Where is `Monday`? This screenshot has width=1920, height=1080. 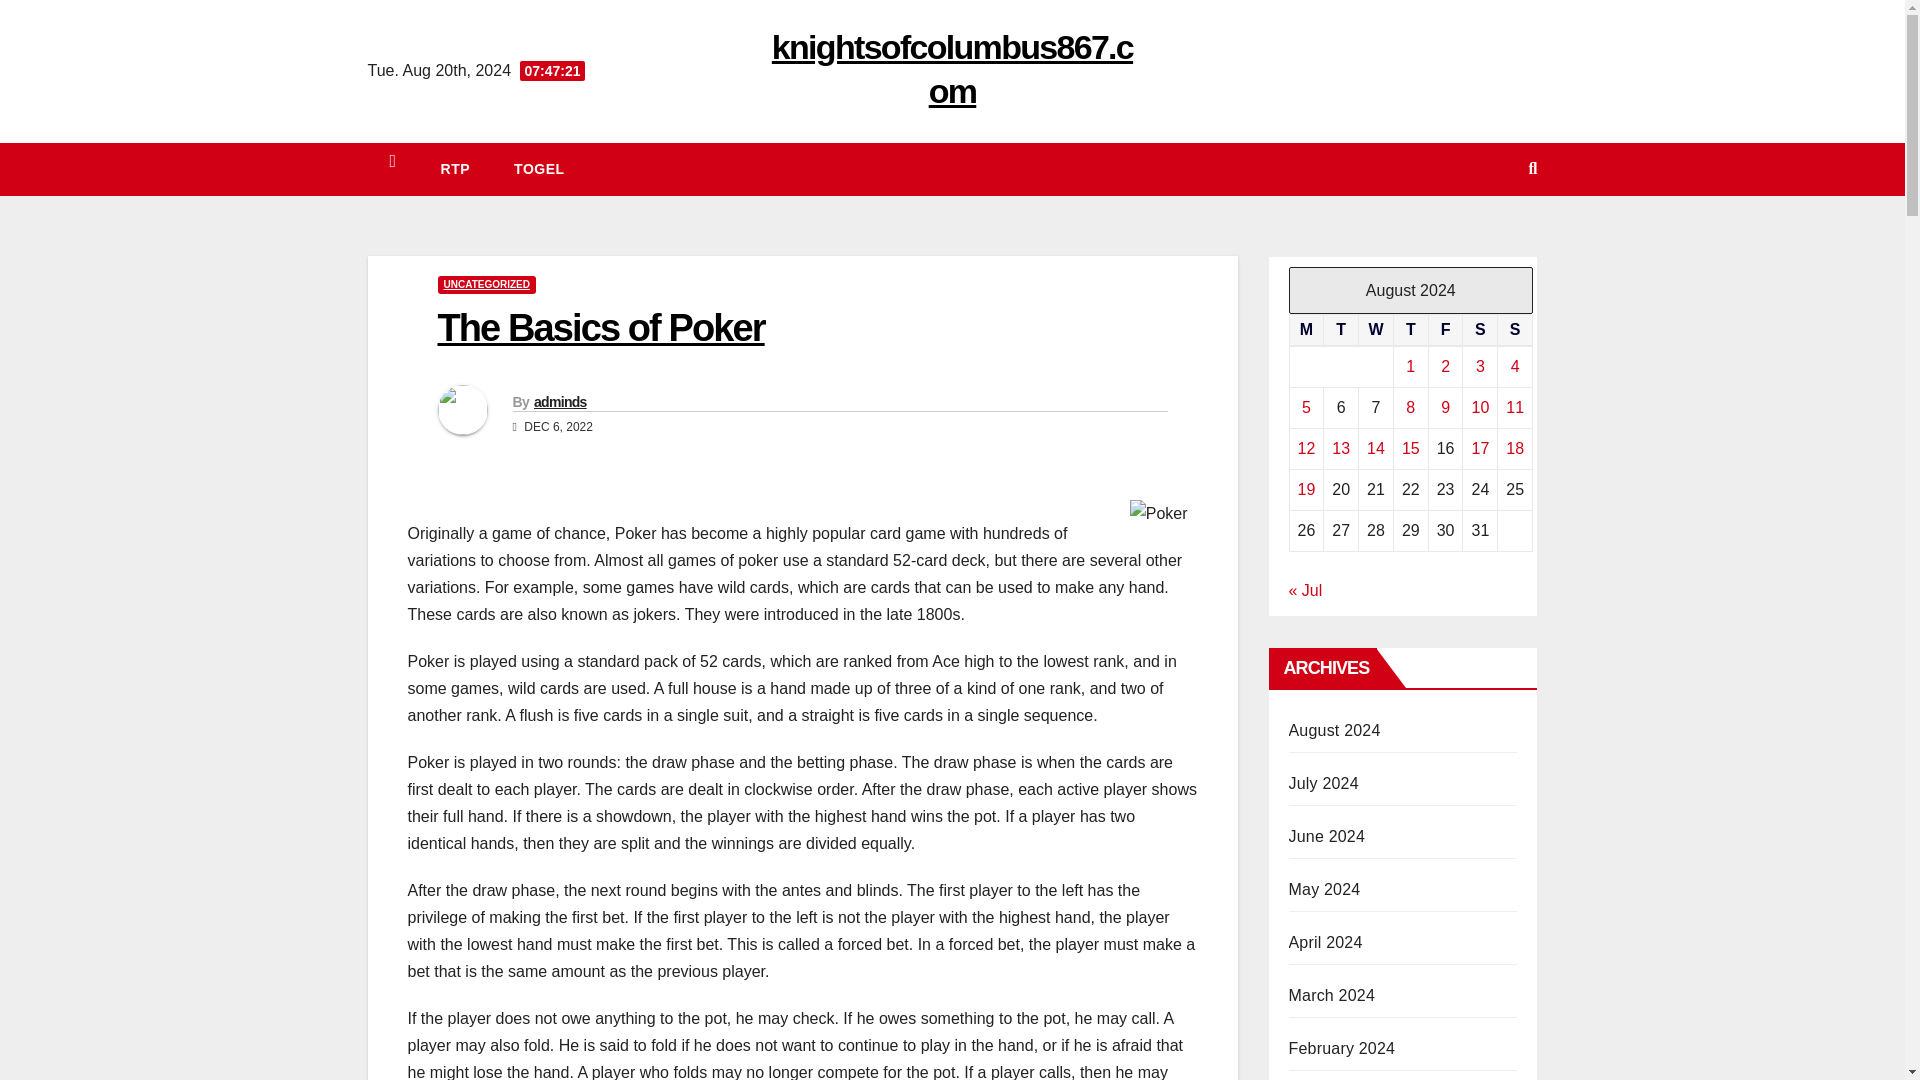 Monday is located at coordinates (1306, 330).